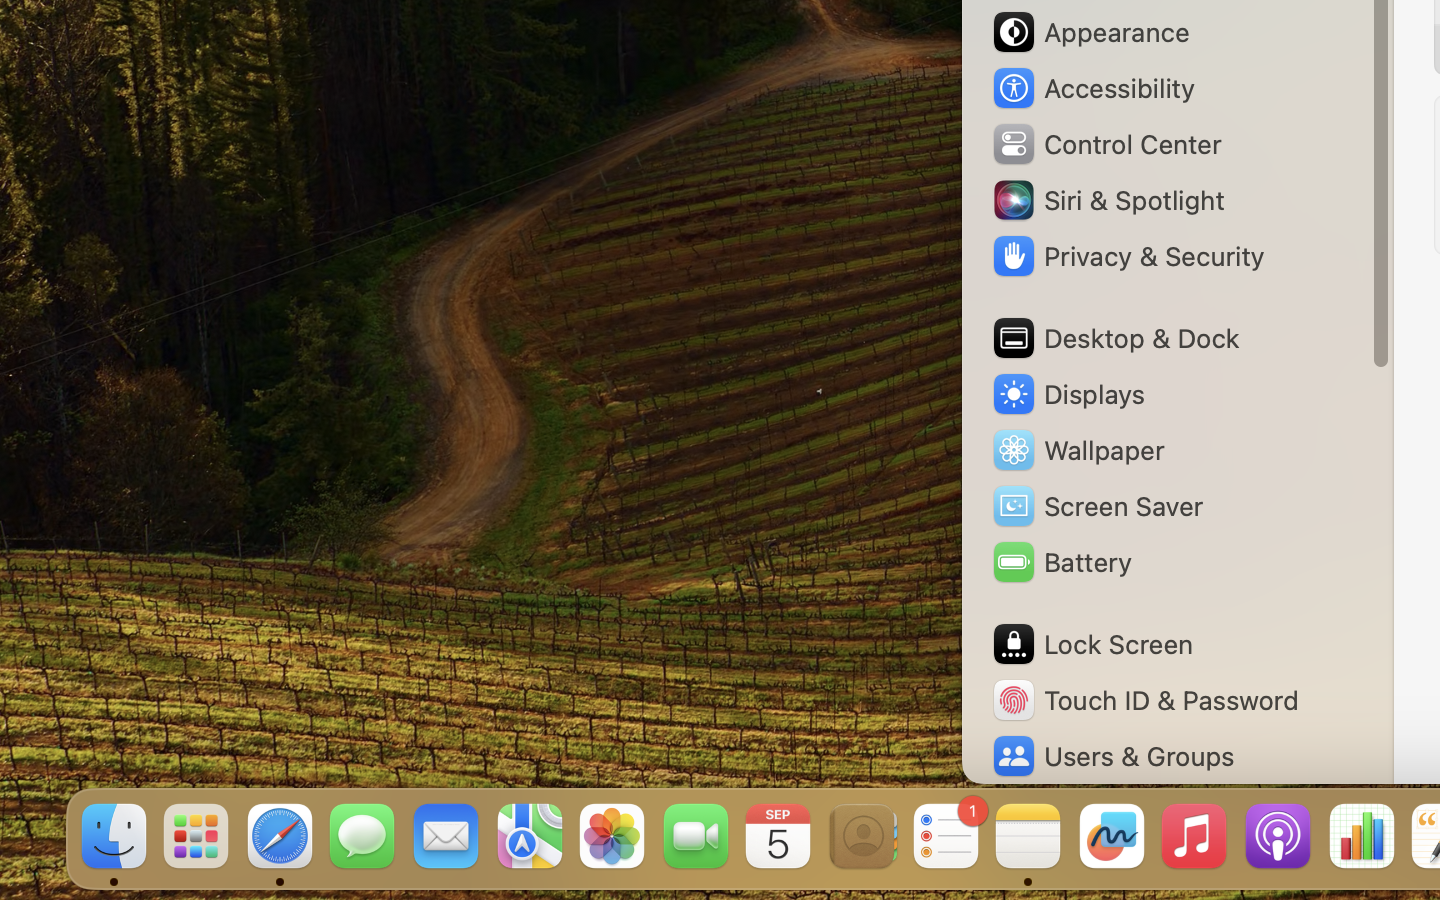  What do you see at coordinates (1092, 644) in the screenshot?
I see `Lock Screen` at bounding box center [1092, 644].